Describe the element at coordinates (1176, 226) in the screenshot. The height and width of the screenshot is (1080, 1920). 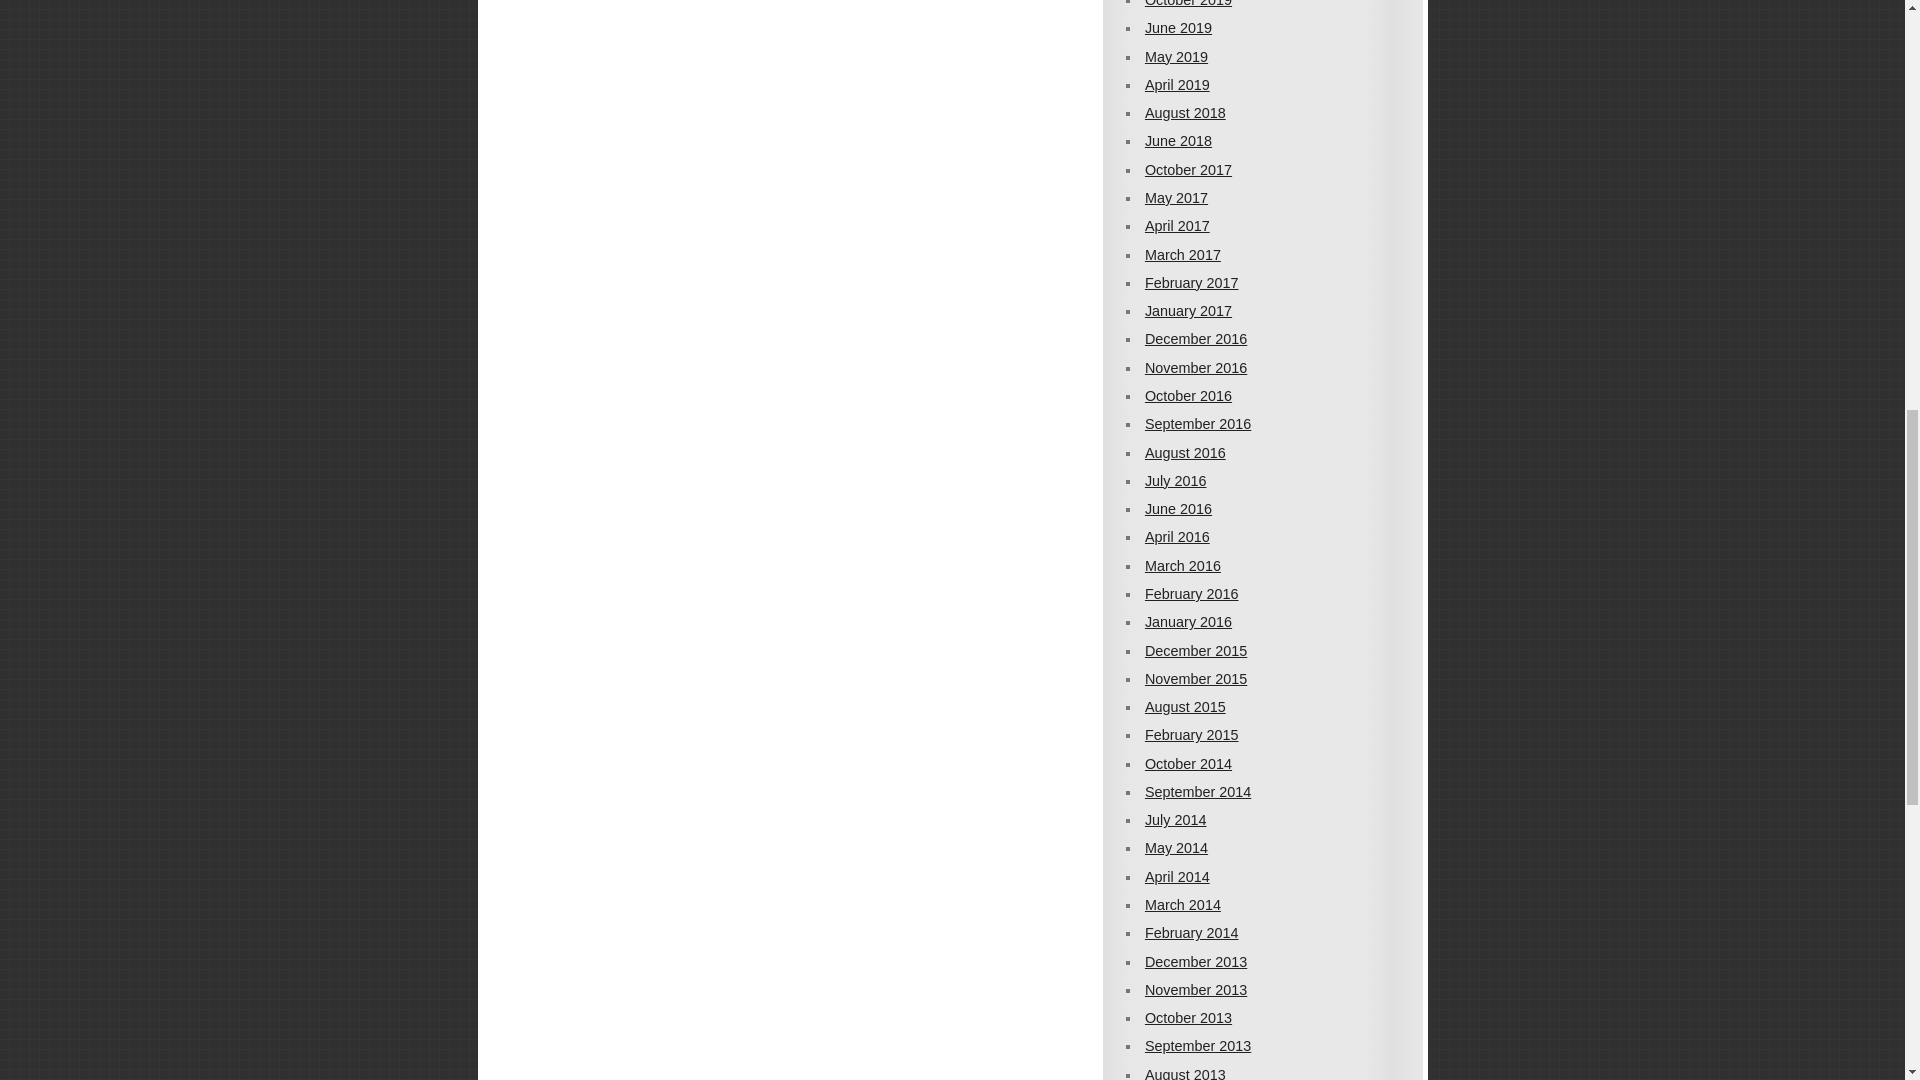
I see `April 2017` at that location.